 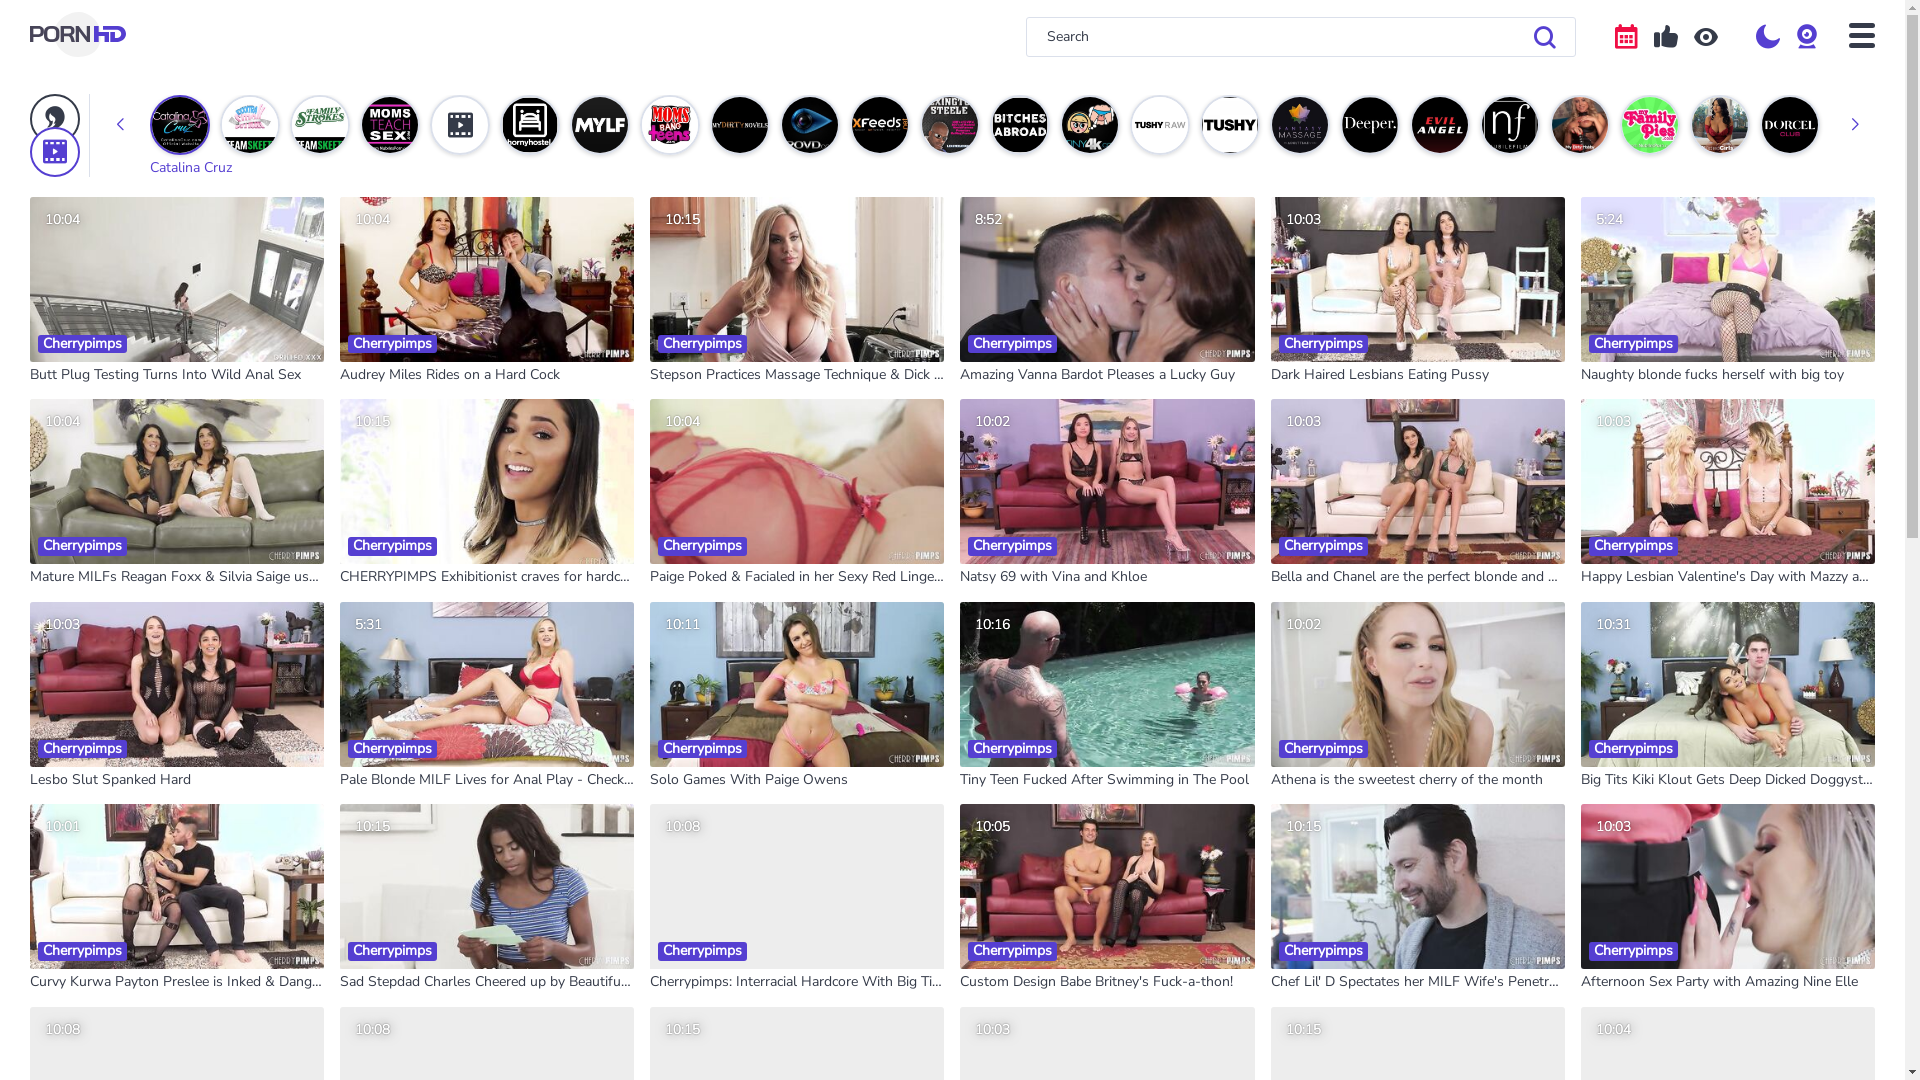 What do you see at coordinates (1510, 125) in the screenshot?
I see `Nubile Films` at bounding box center [1510, 125].